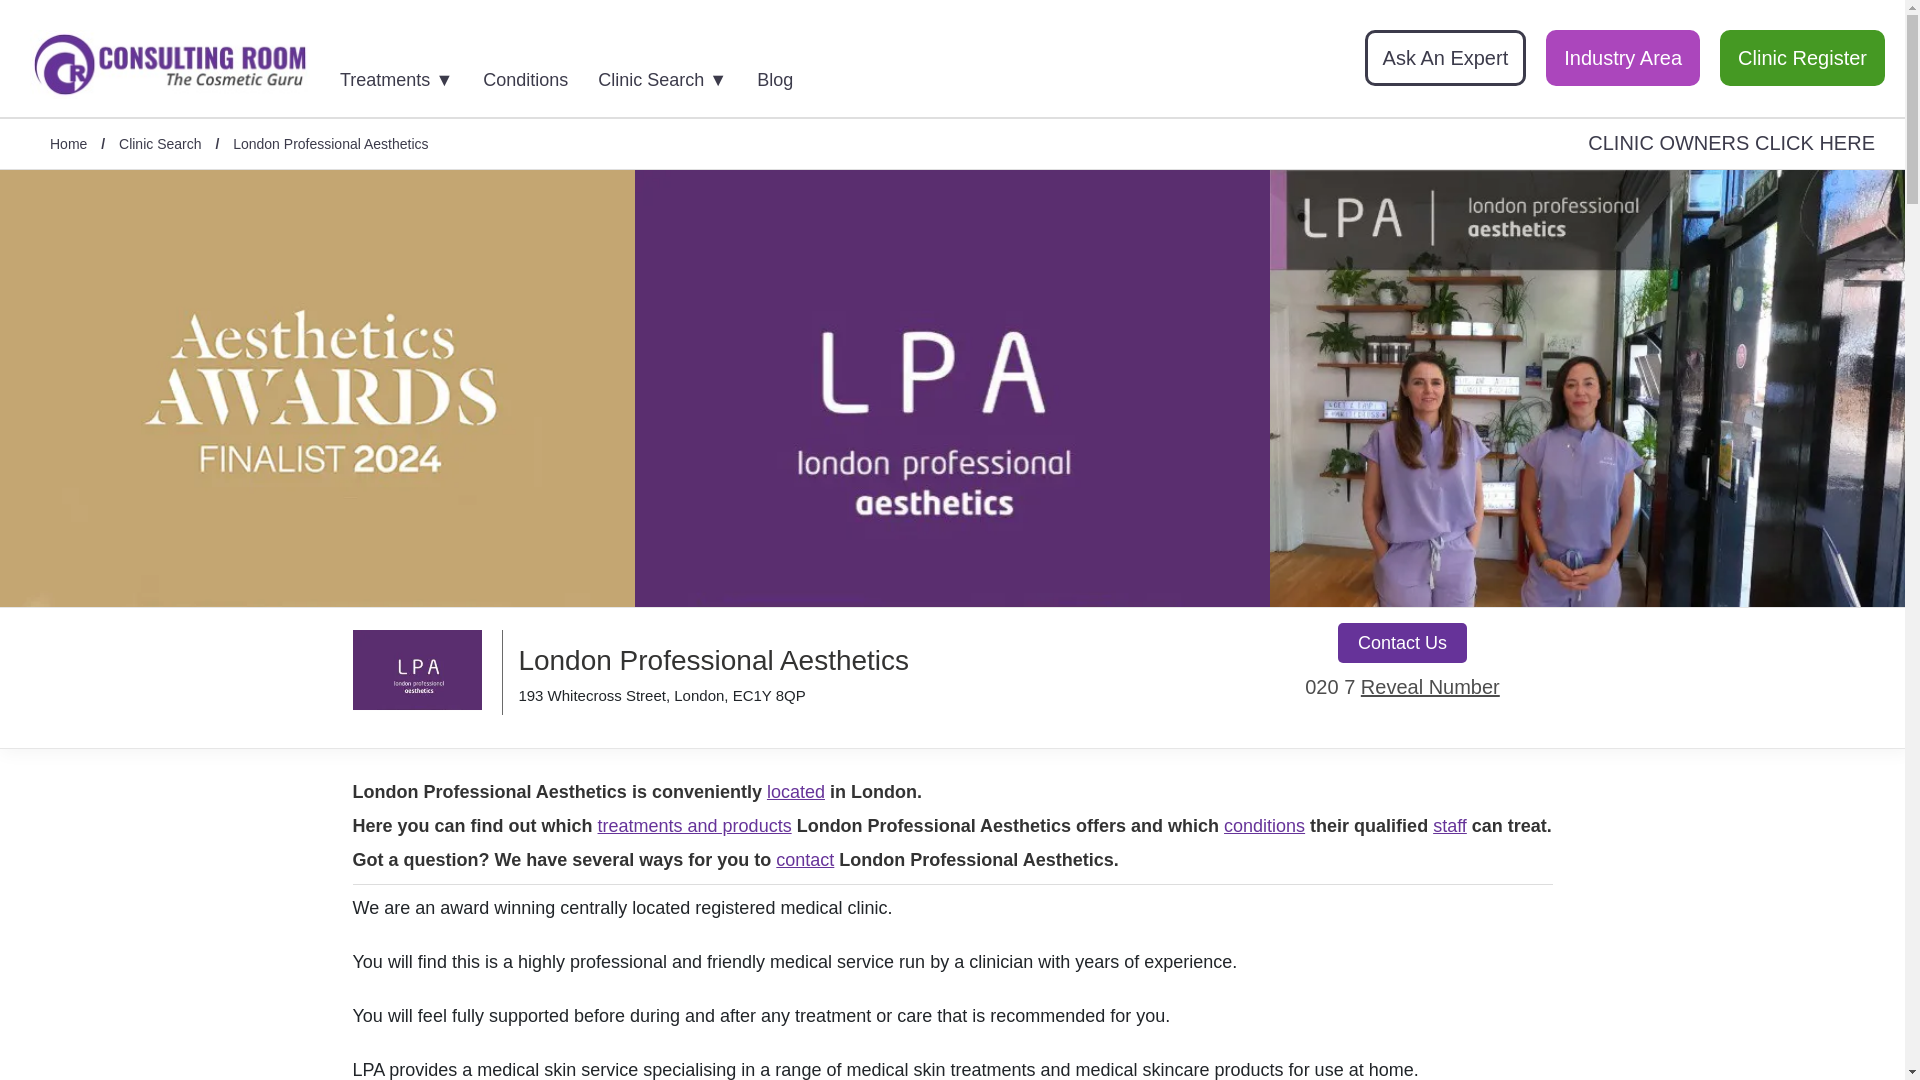  What do you see at coordinates (1446, 58) in the screenshot?
I see `Ask An Expert` at bounding box center [1446, 58].